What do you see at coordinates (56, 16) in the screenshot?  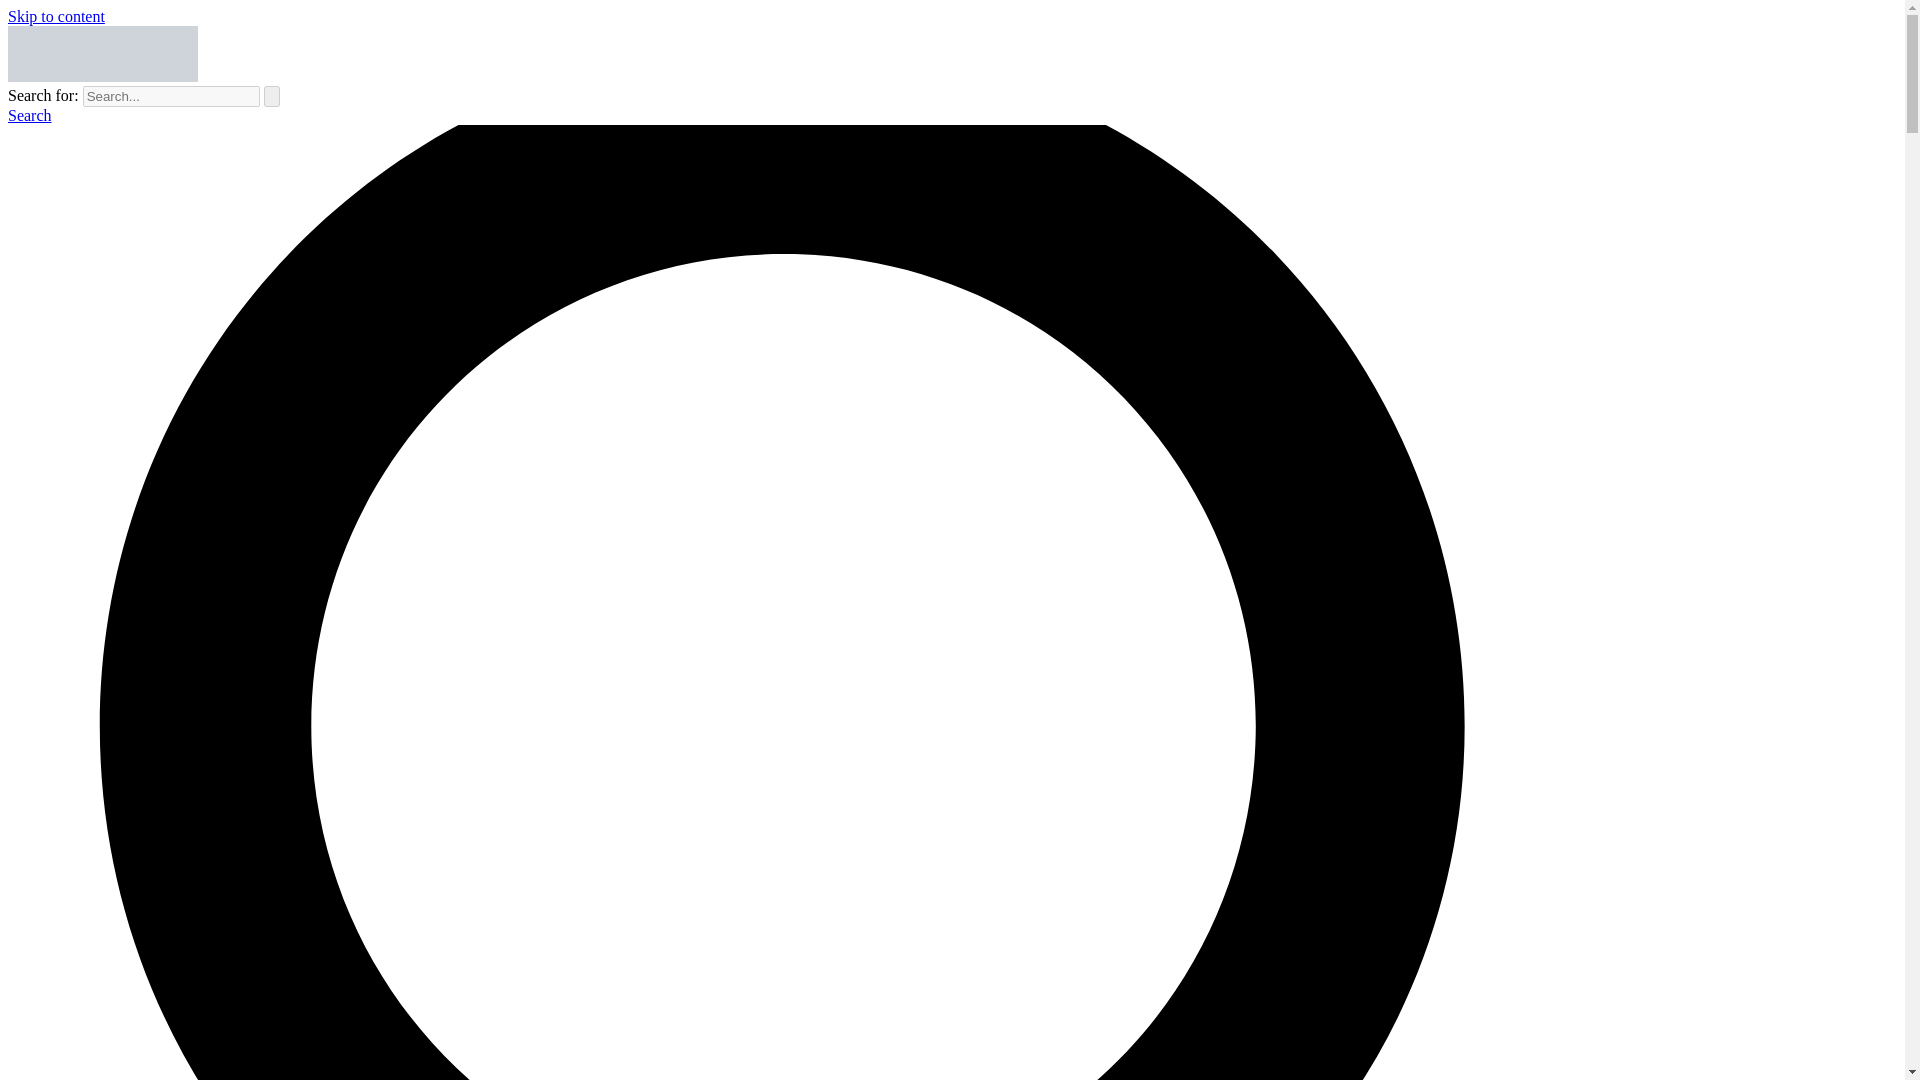 I see `Skip to content` at bounding box center [56, 16].